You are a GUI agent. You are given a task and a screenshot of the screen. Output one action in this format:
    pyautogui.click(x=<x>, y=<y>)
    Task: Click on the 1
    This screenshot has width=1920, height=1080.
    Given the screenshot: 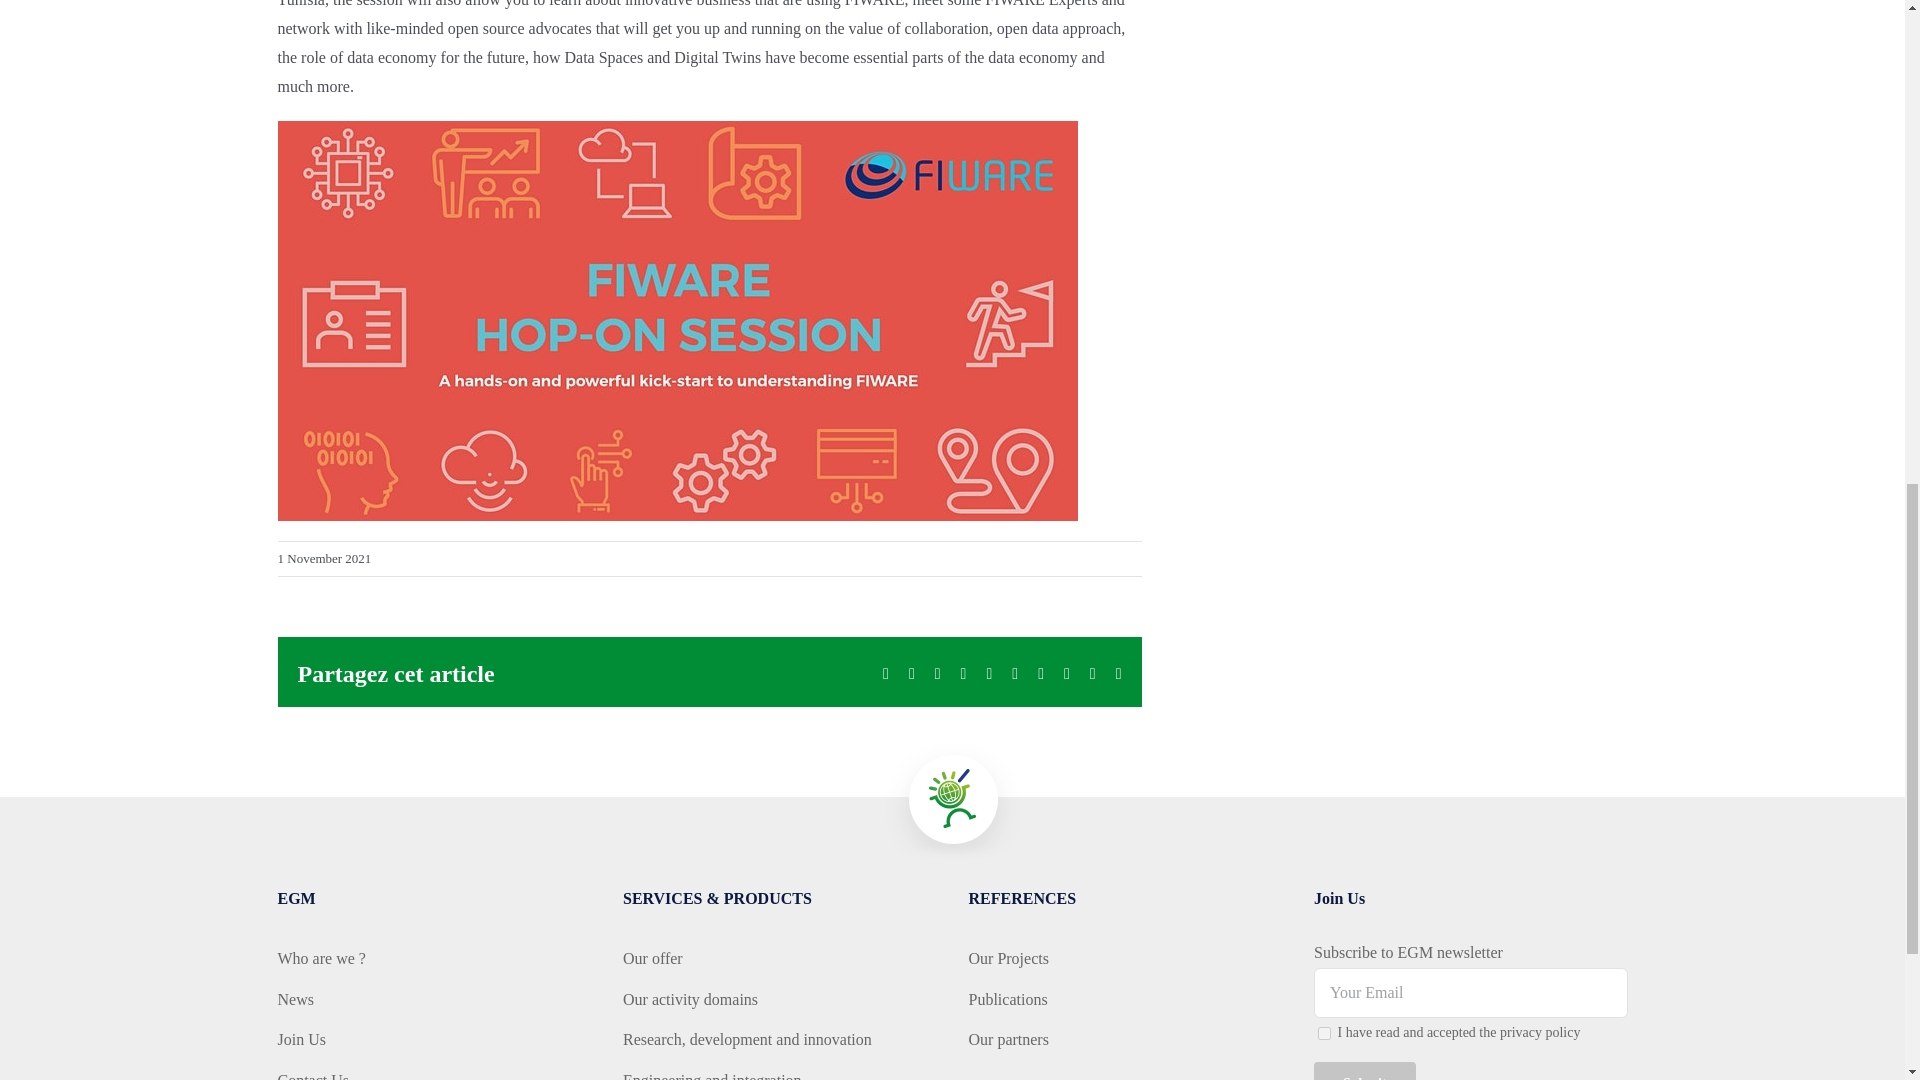 What is the action you would take?
    pyautogui.click(x=1324, y=1034)
    